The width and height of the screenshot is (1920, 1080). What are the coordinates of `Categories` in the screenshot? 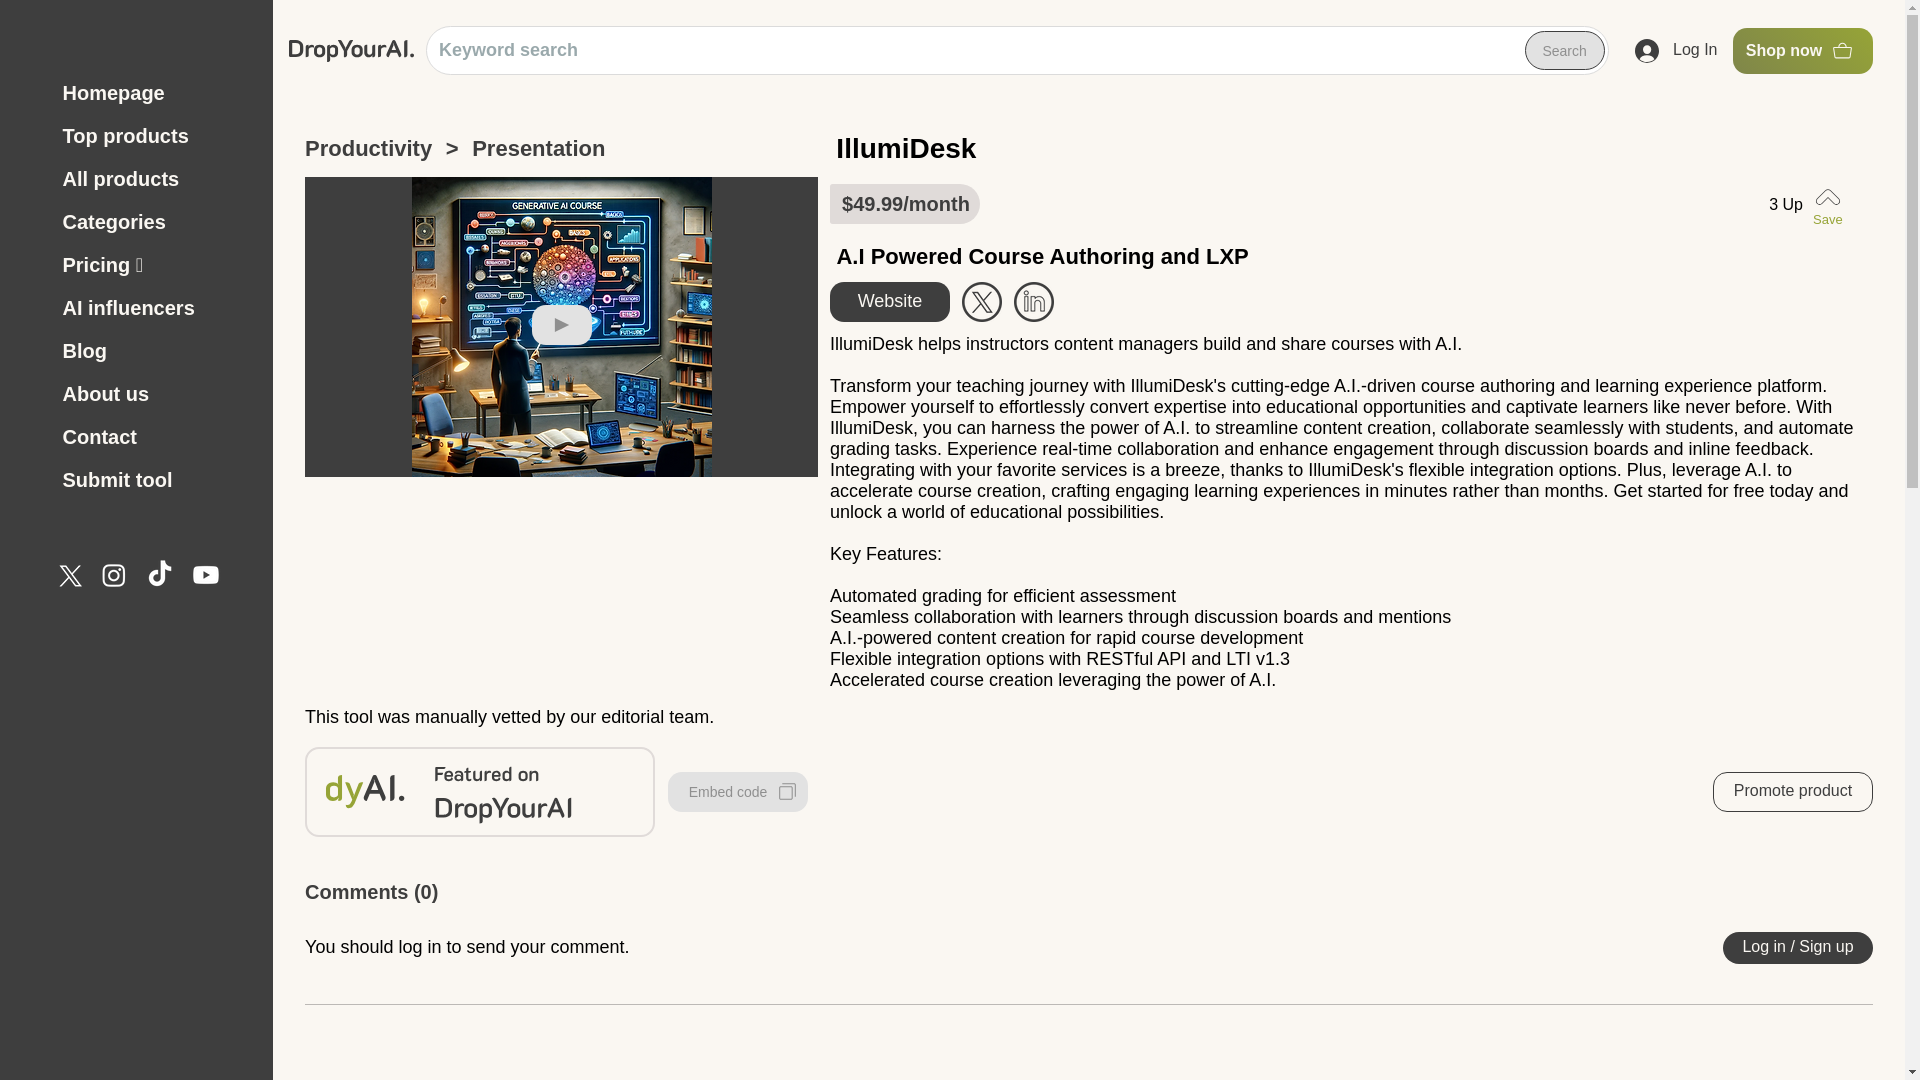 It's located at (155, 222).